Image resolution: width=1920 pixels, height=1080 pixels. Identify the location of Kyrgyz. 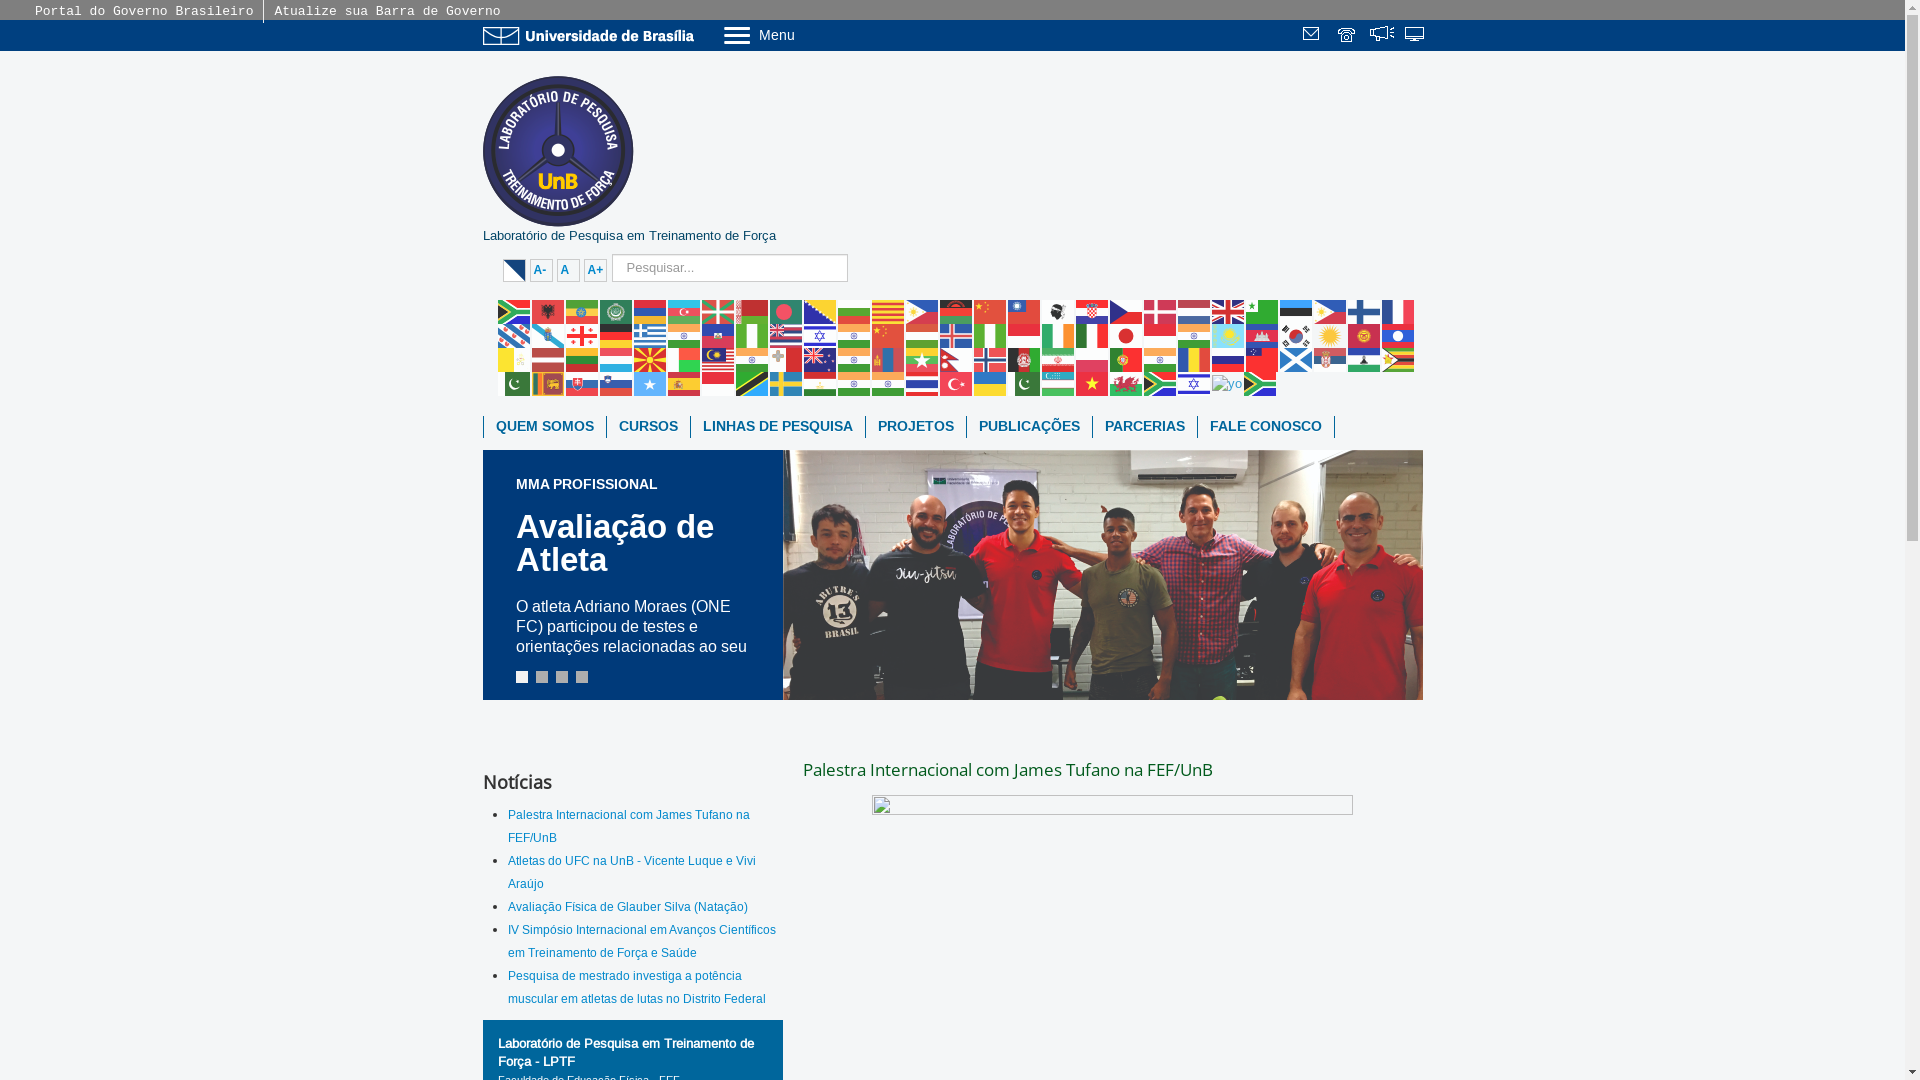
(1365, 335).